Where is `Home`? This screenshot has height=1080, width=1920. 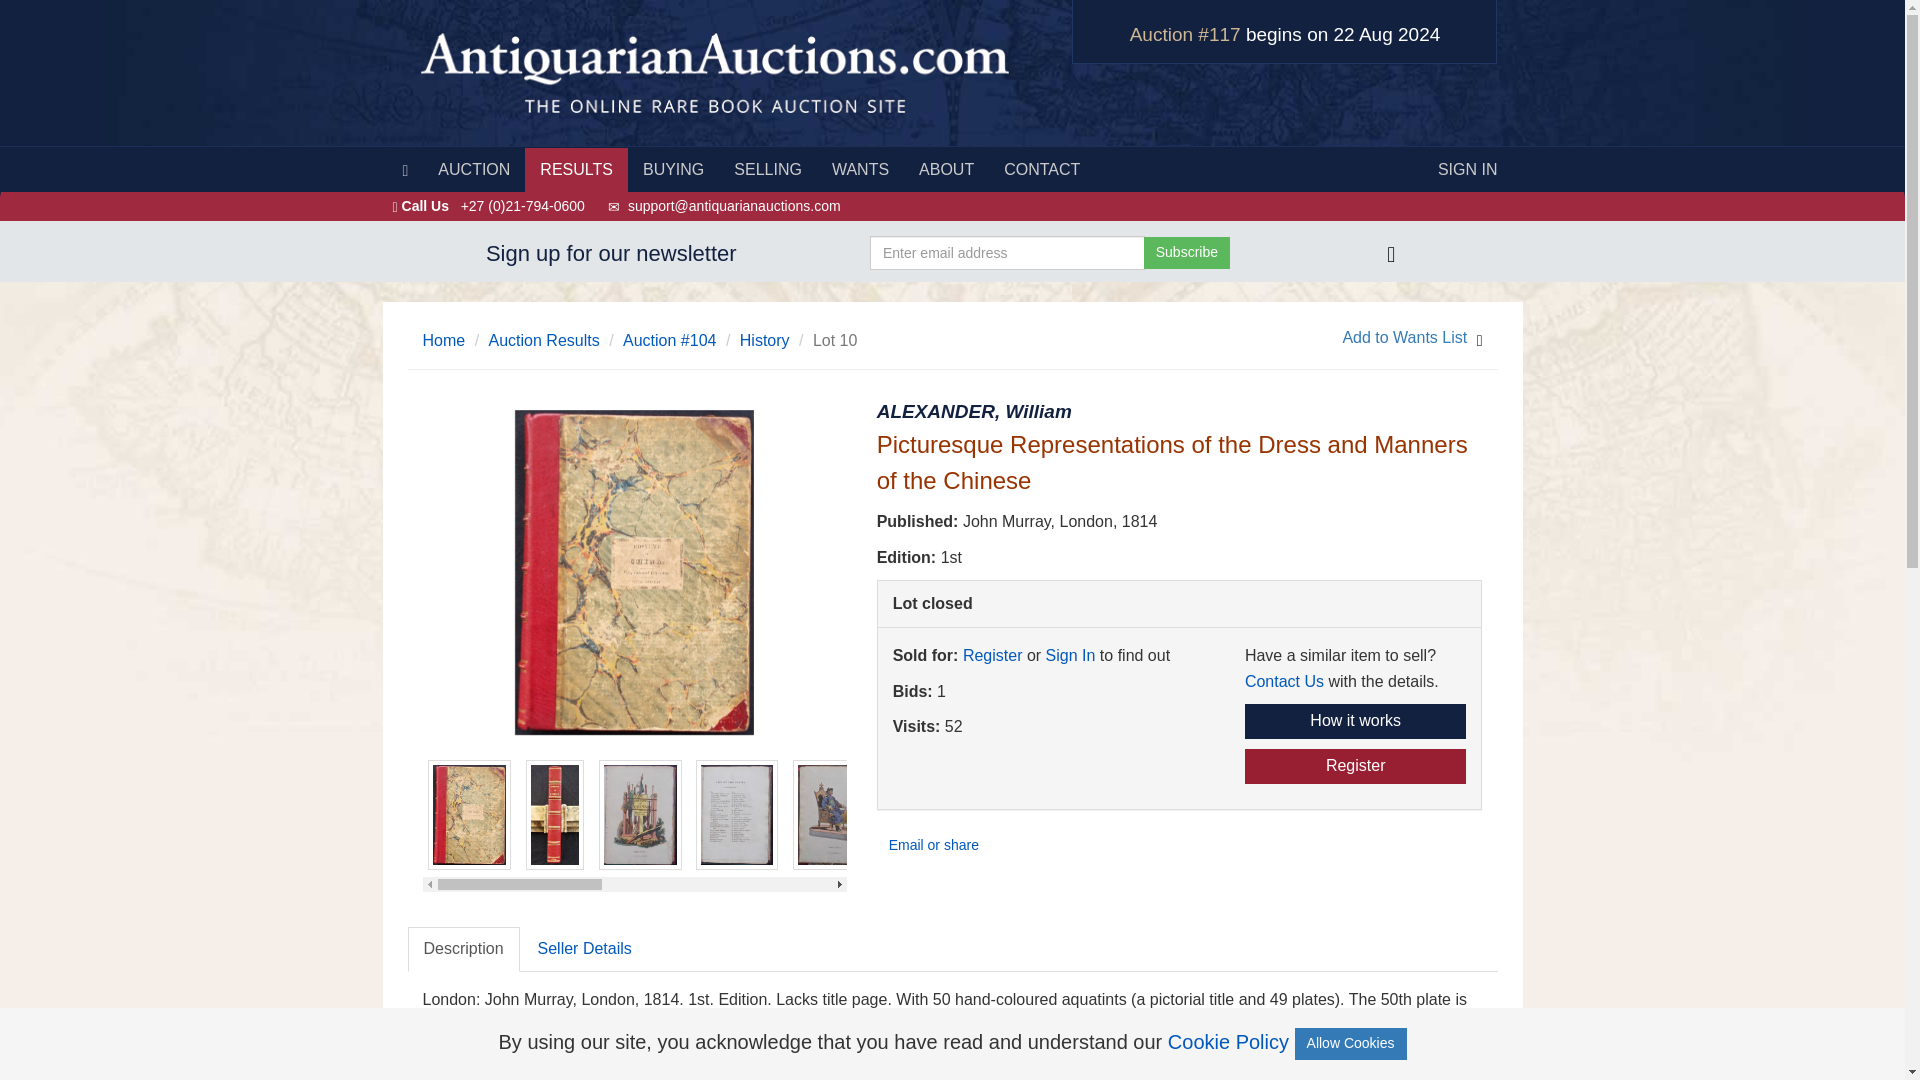 Home is located at coordinates (443, 340).